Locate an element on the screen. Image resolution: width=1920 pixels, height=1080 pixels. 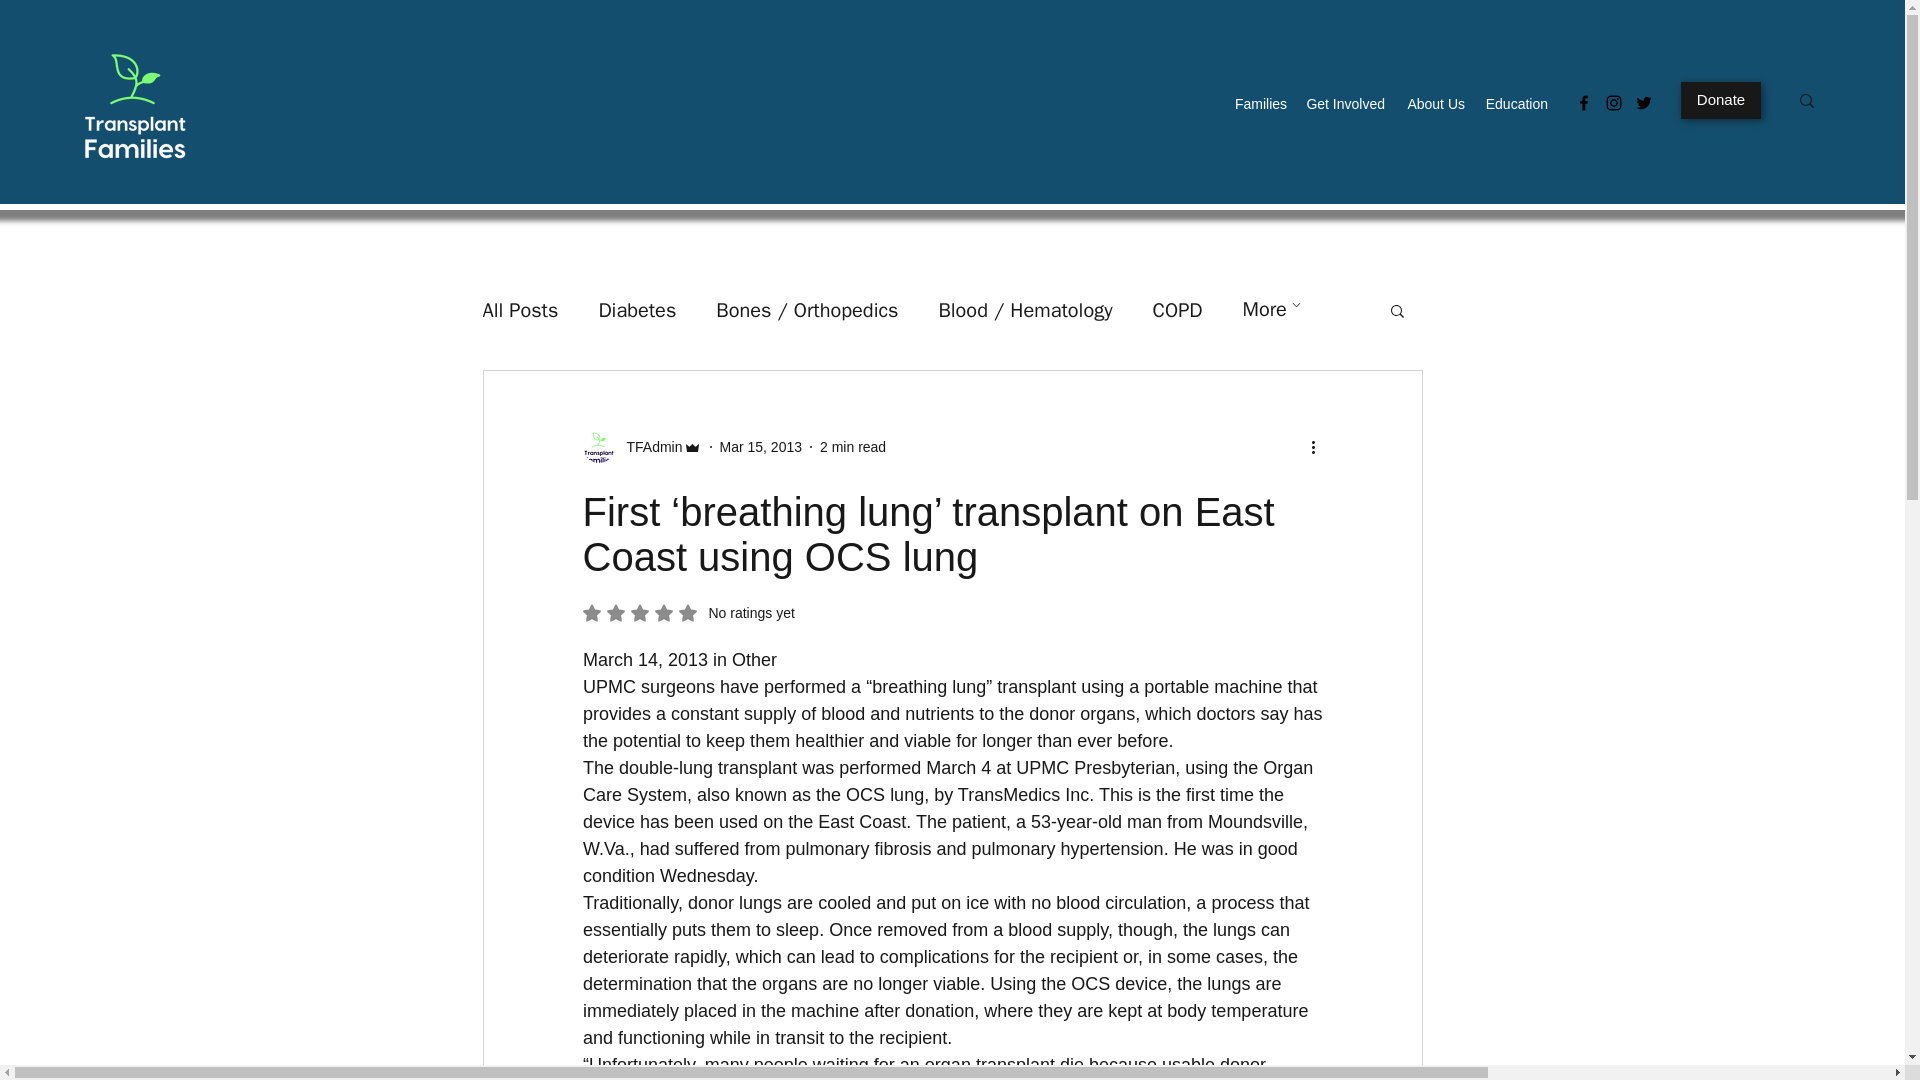
Wix Chat is located at coordinates (1719, 1021).